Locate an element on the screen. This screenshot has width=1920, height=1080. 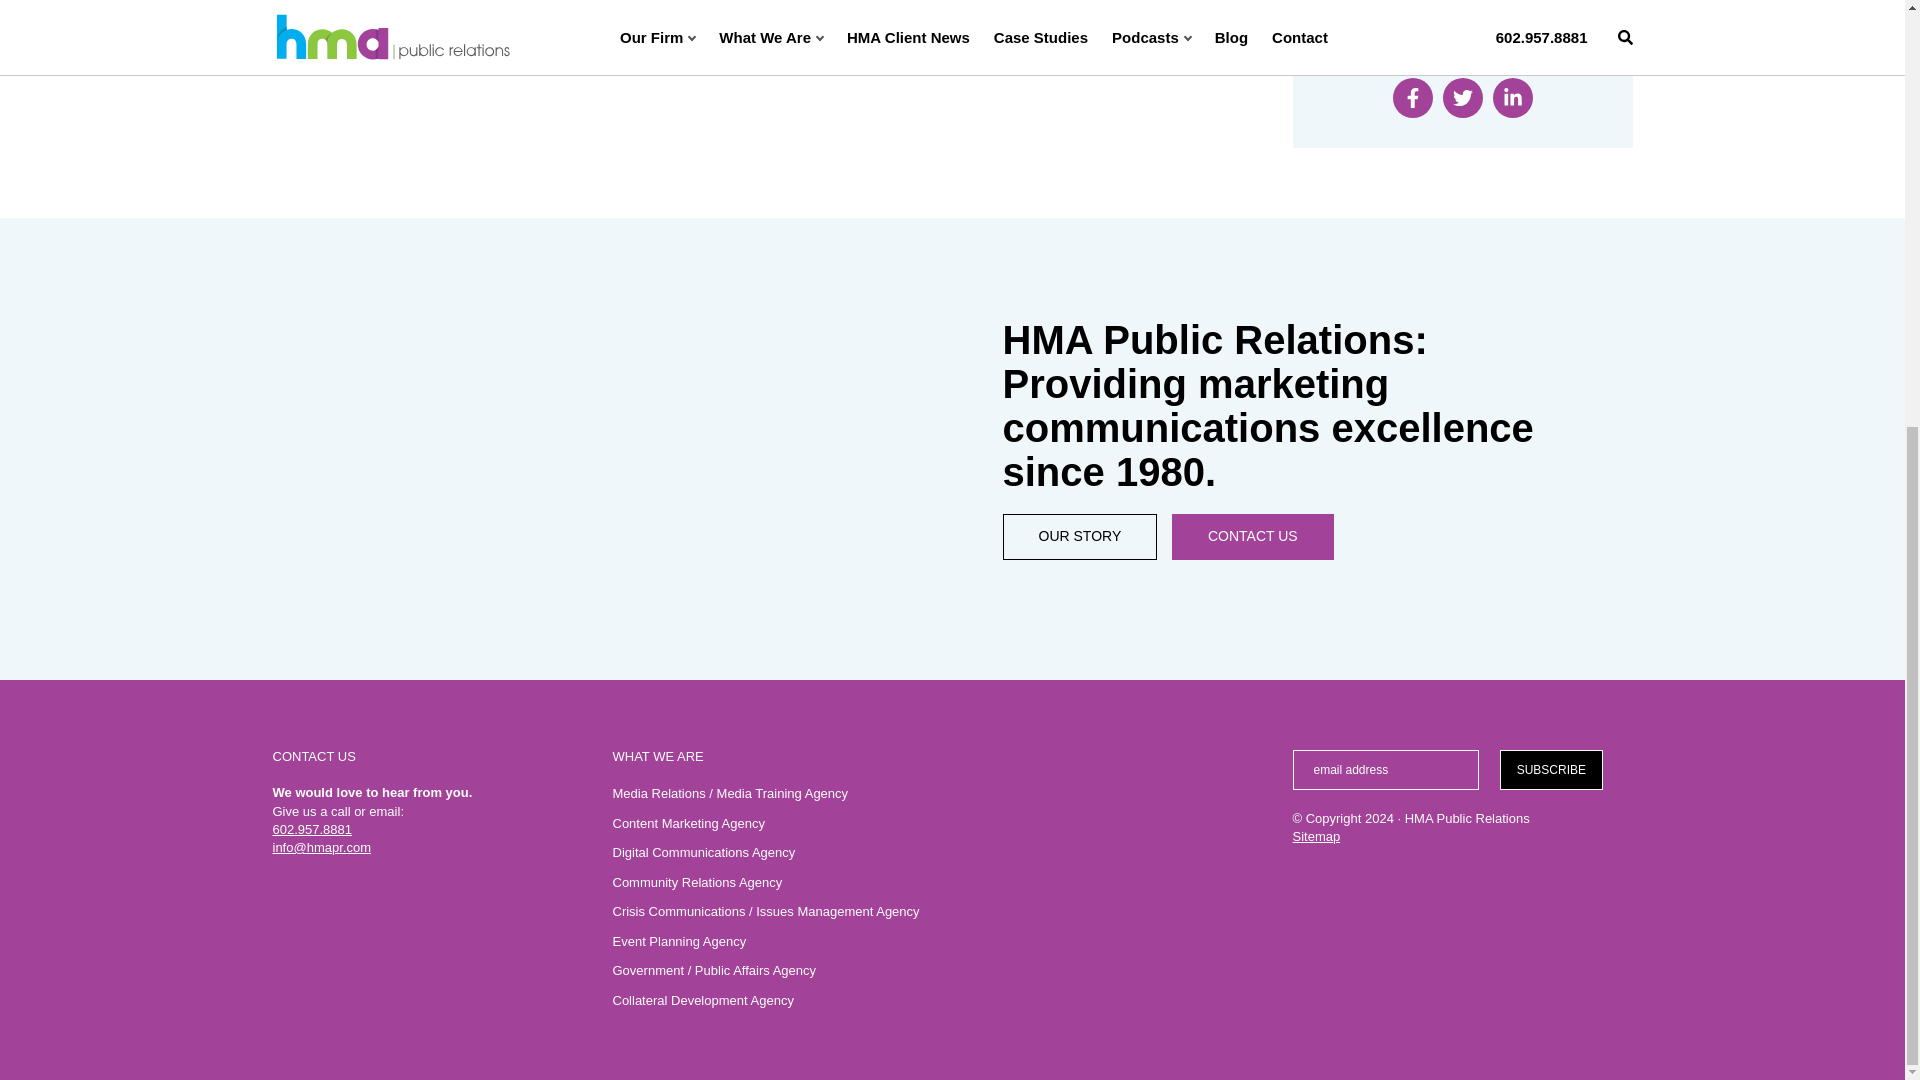
OUR STORY is located at coordinates (1080, 537).